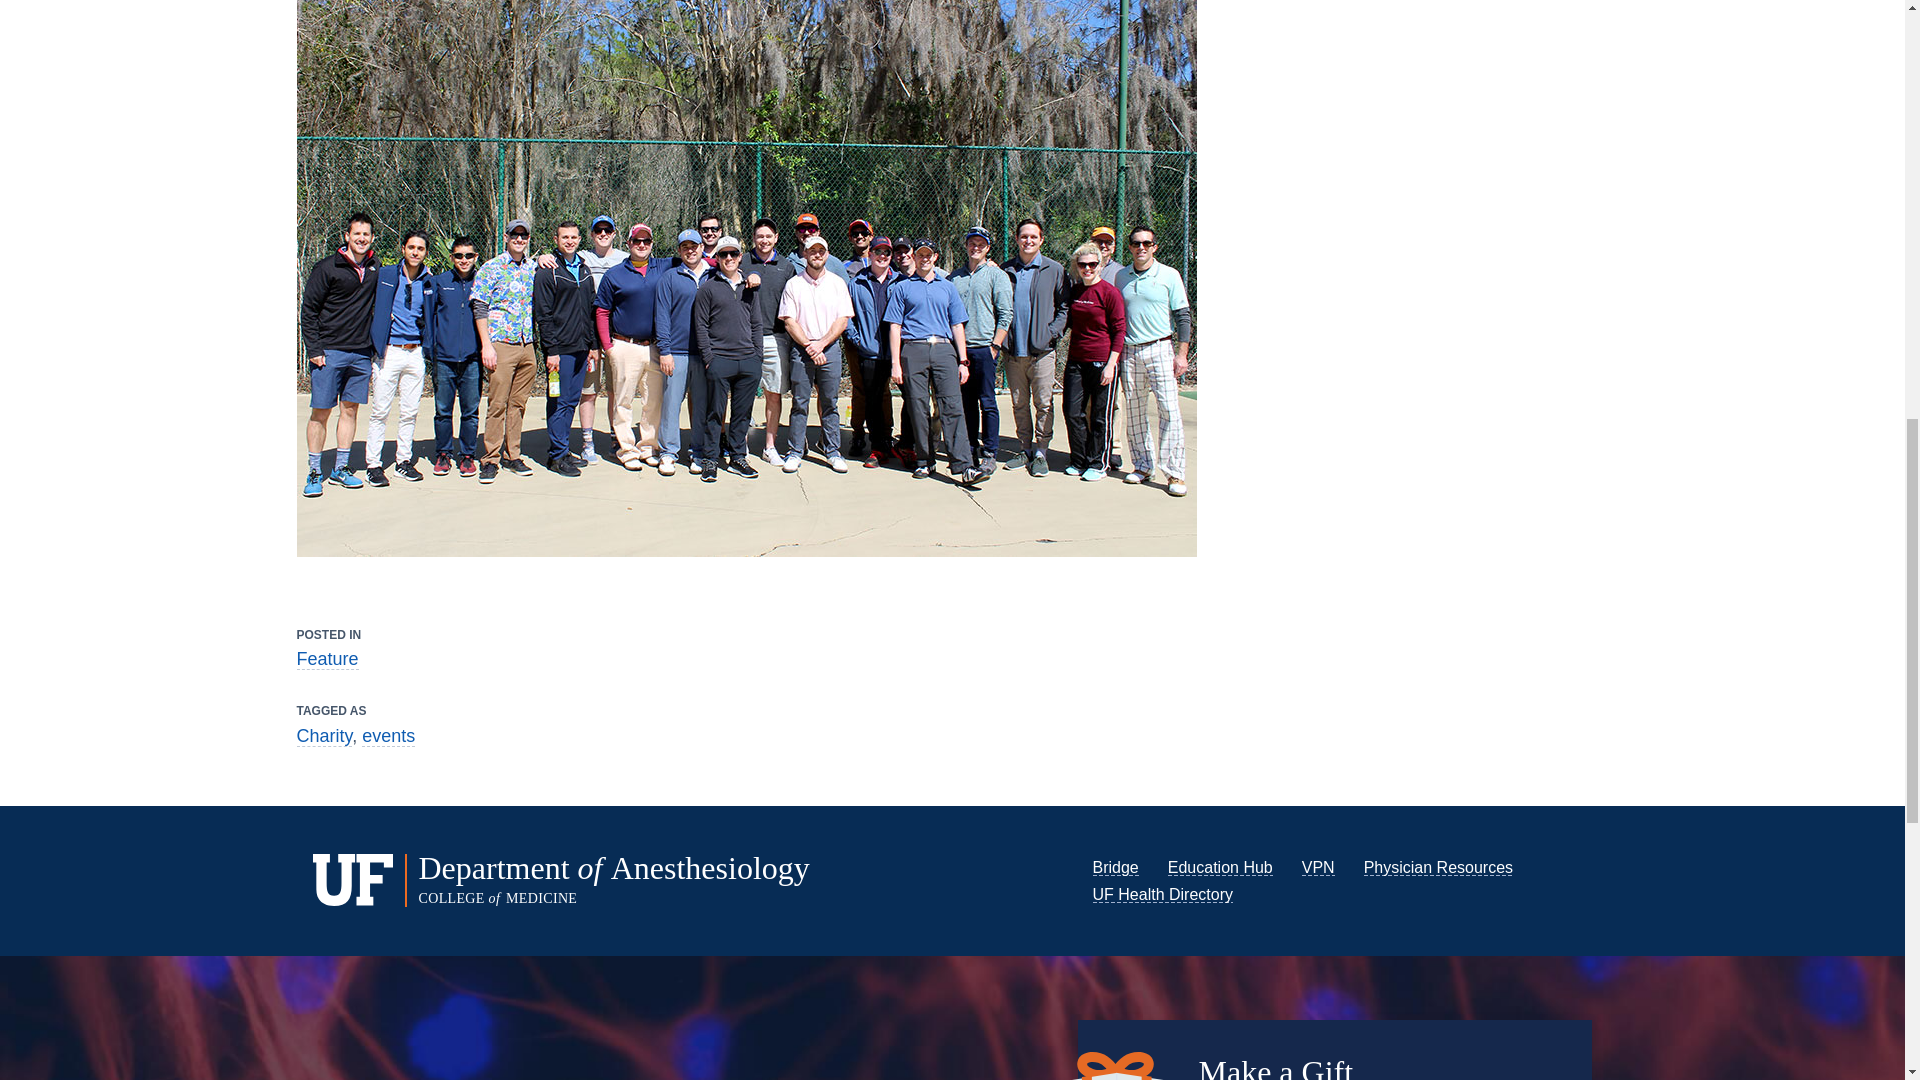 This screenshot has height=1080, width=1920. What do you see at coordinates (1318, 866) in the screenshot?
I see `VPN` at bounding box center [1318, 866].